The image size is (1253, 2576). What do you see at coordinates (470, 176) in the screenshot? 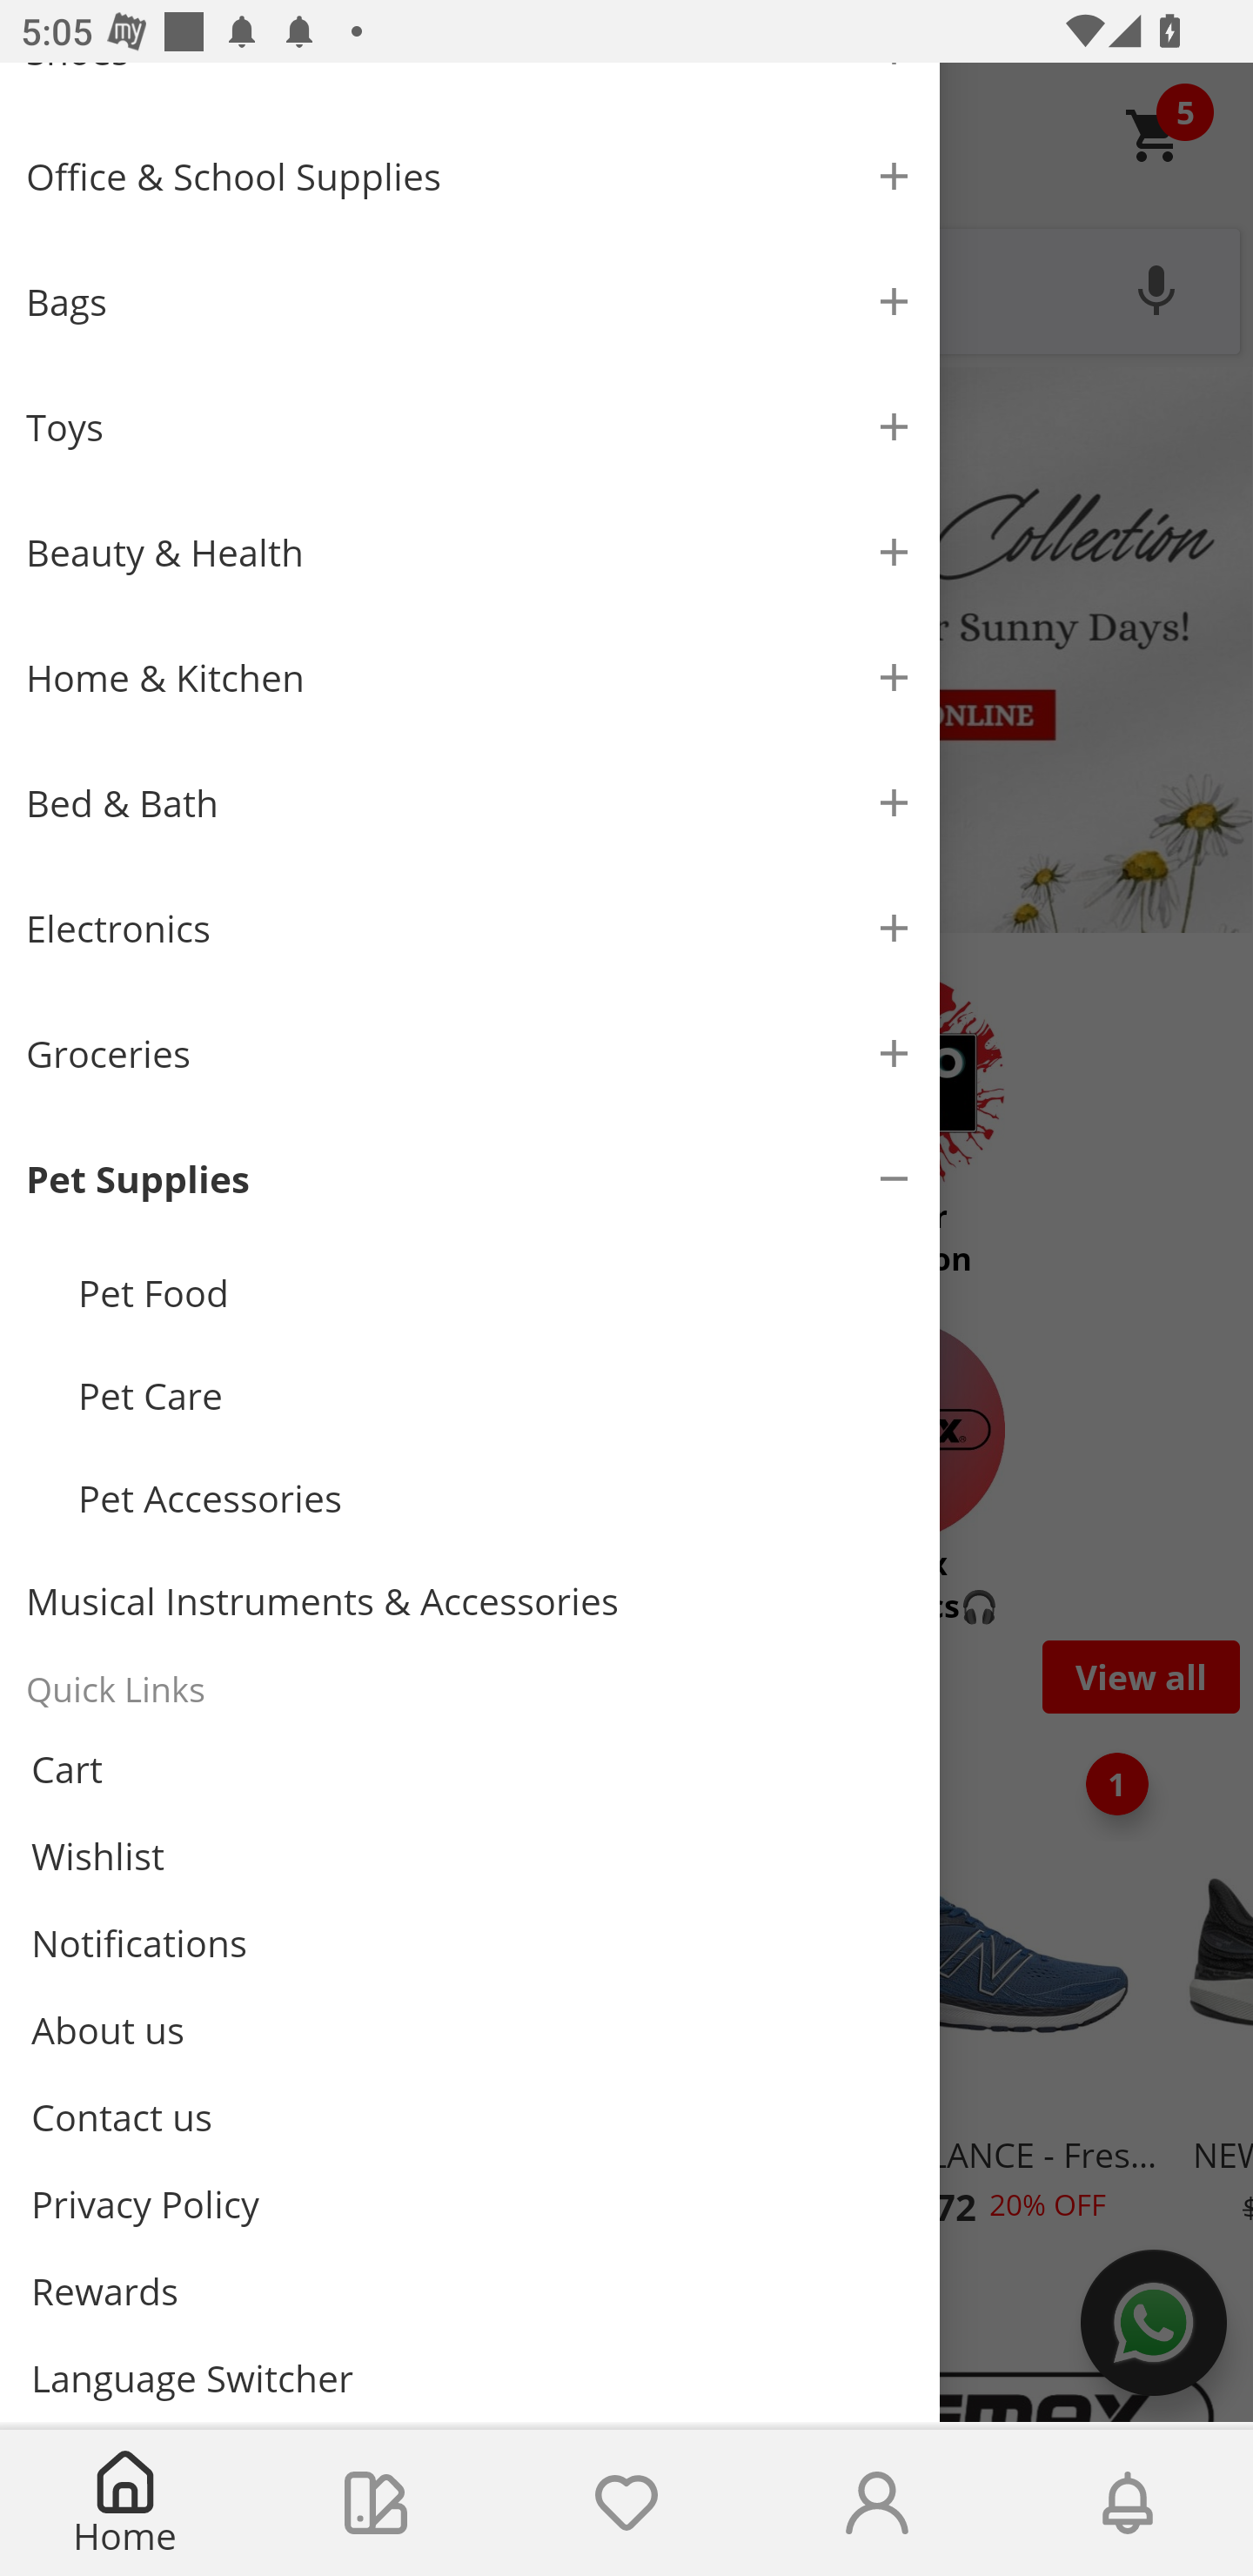
I see `Office & School Supplies` at bounding box center [470, 176].